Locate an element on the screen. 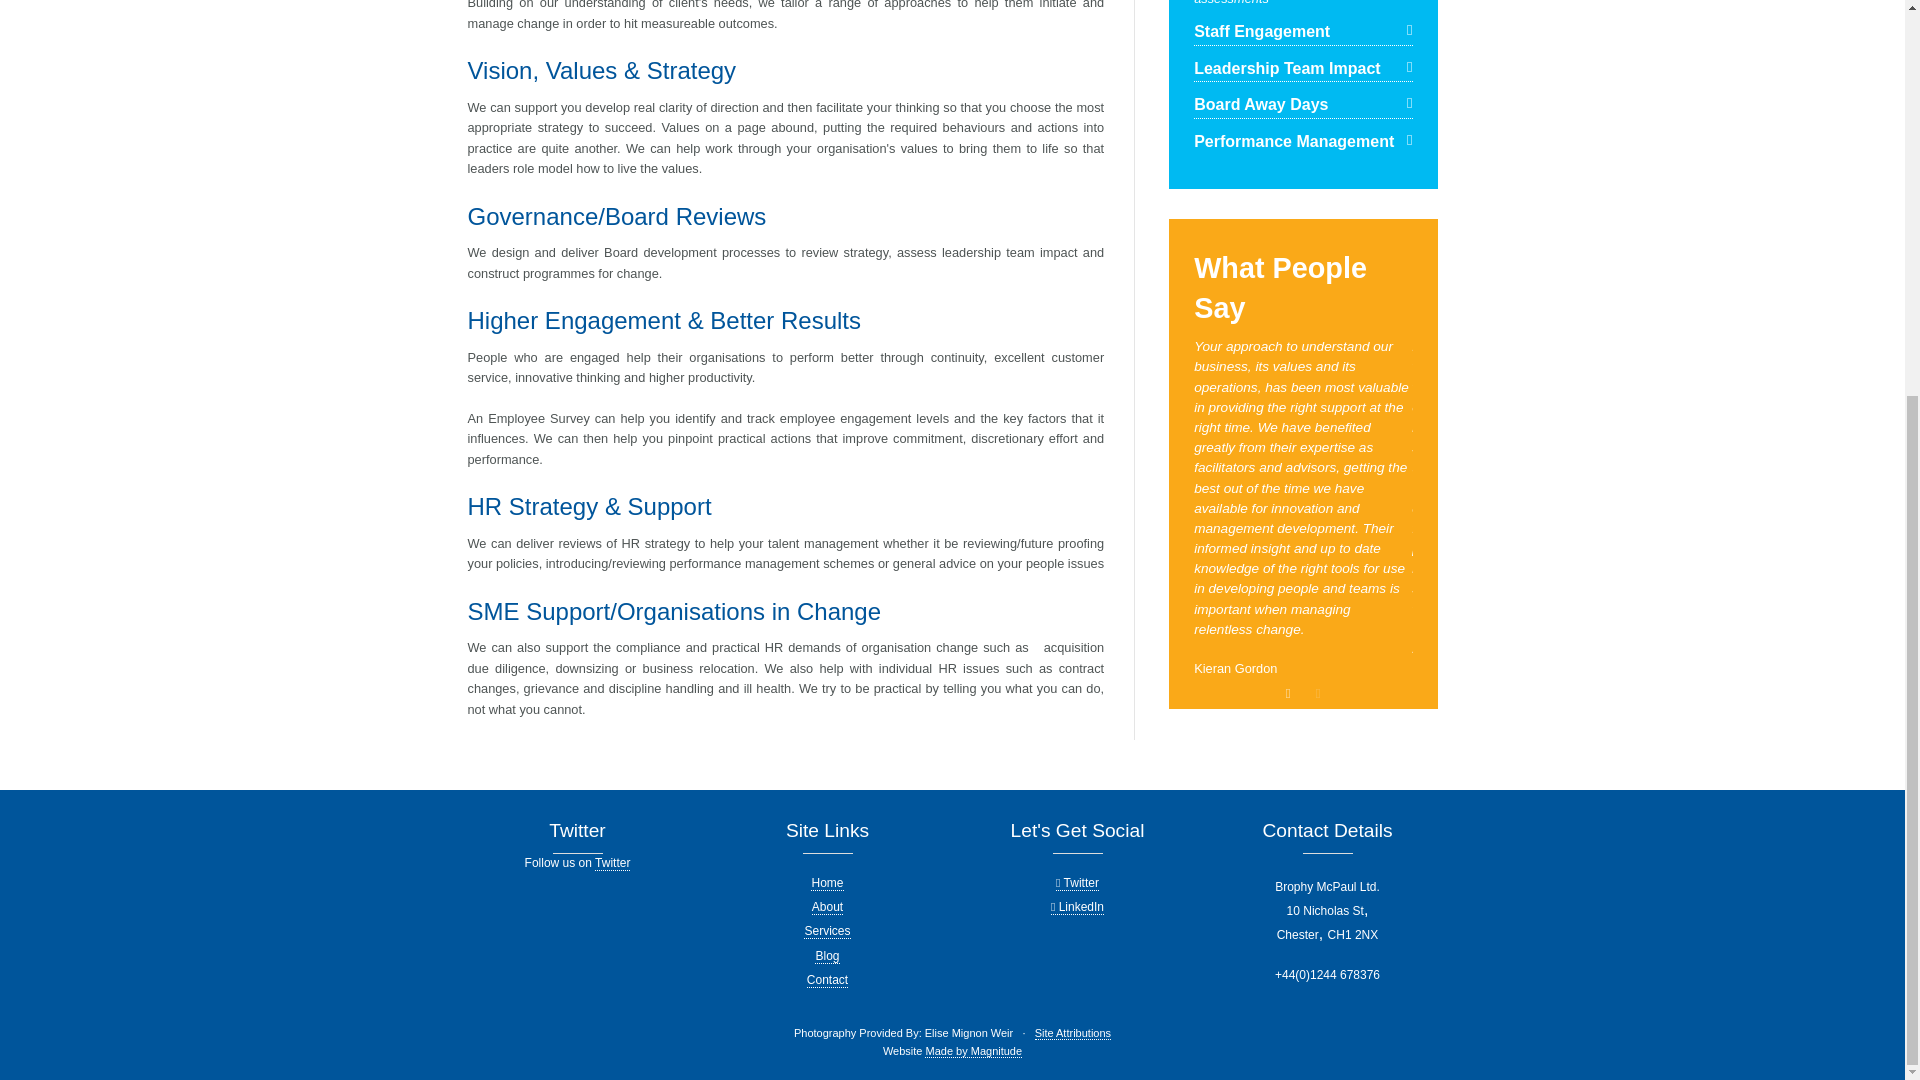 The image size is (1920, 1080). Staff Engagement is located at coordinates (1302, 32).